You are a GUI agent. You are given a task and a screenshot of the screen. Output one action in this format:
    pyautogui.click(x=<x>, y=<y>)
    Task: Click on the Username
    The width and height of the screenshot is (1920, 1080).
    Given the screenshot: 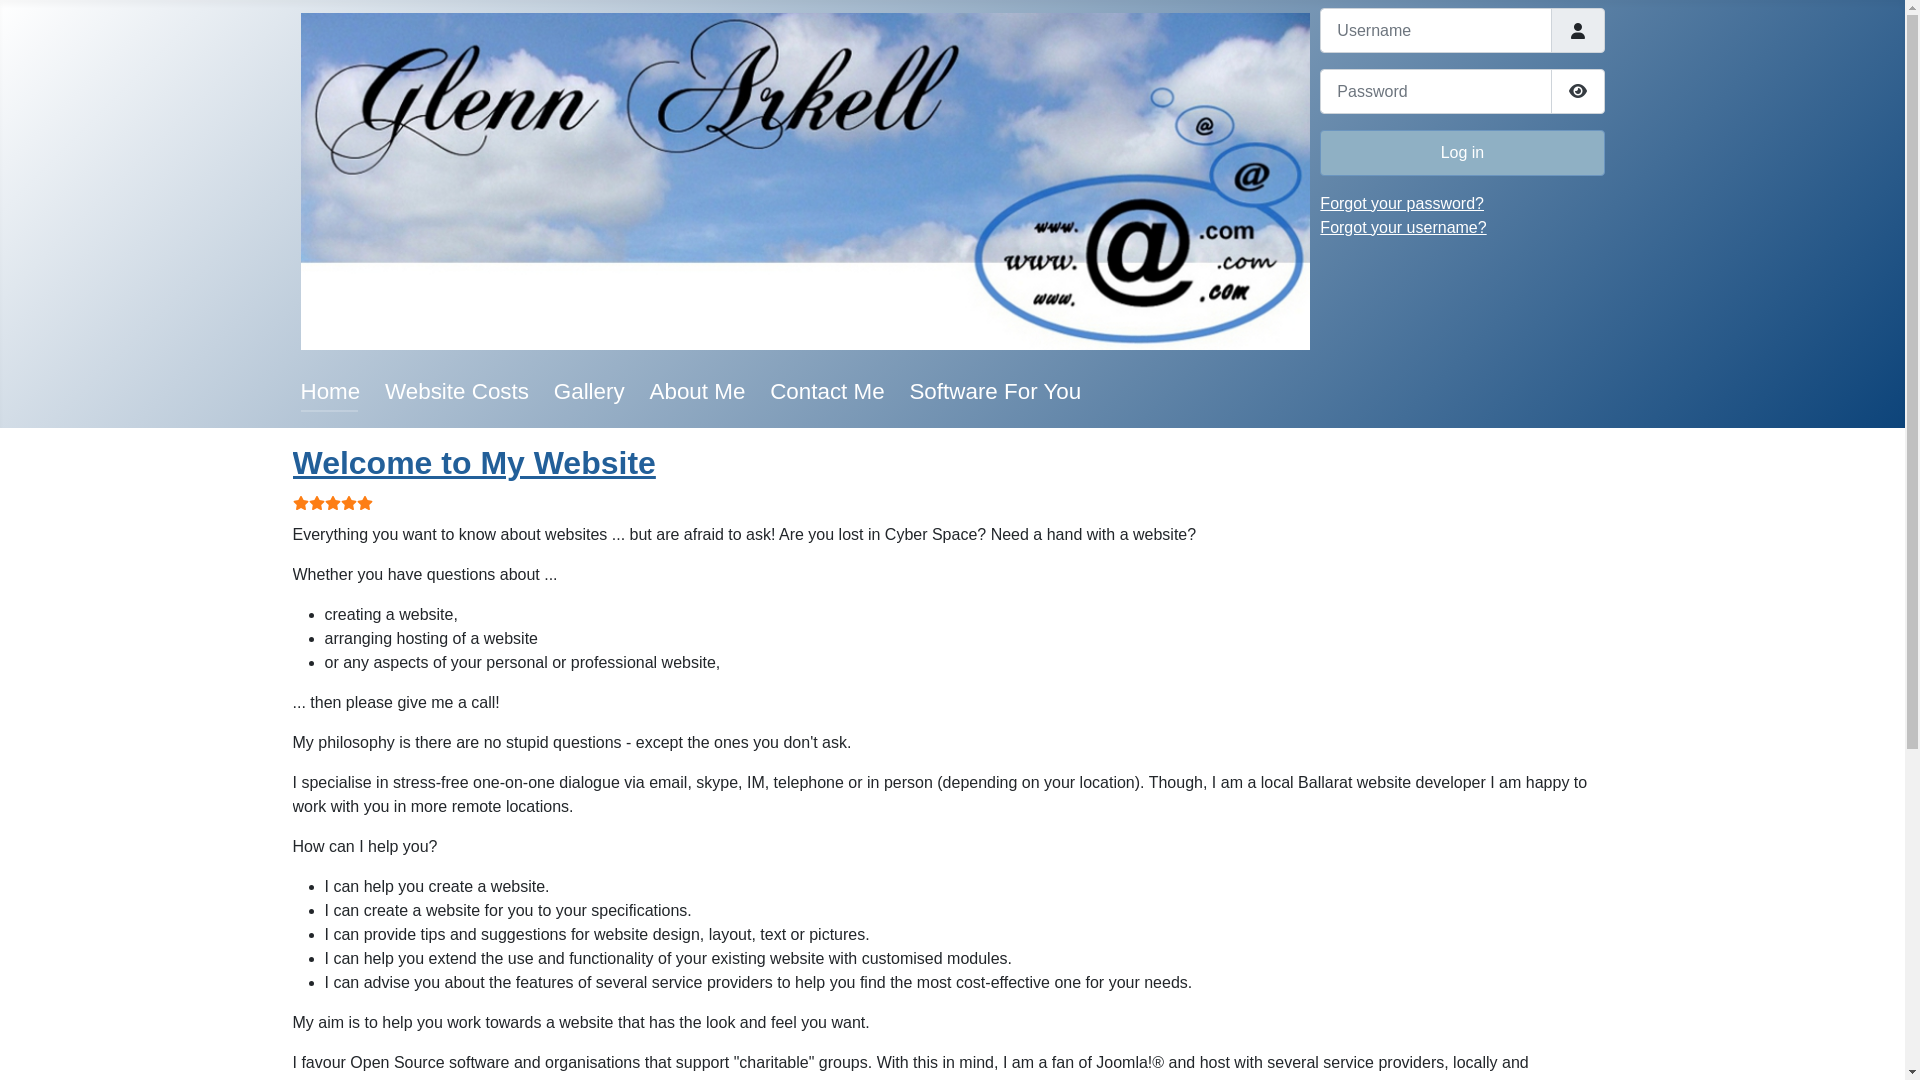 What is the action you would take?
    pyautogui.click(x=1577, y=30)
    